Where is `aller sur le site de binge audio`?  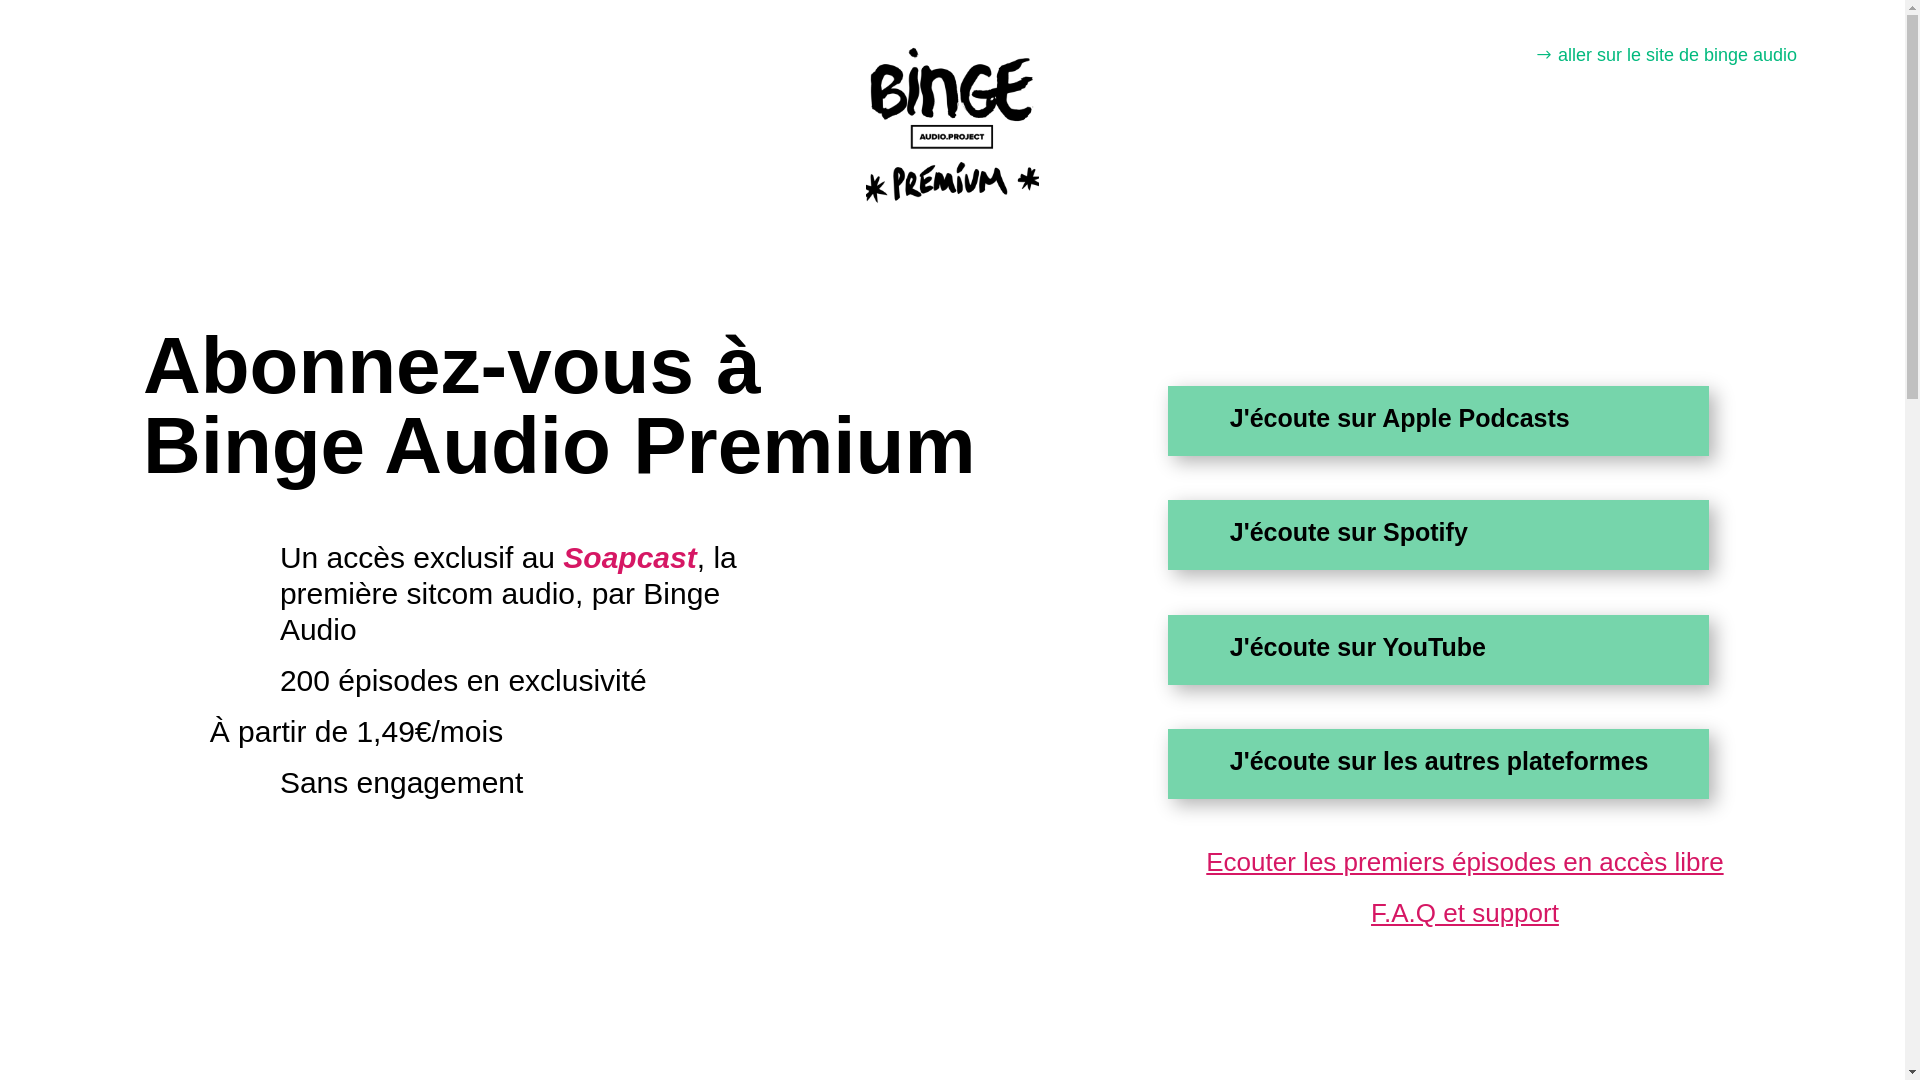 aller sur le site de binge audio is located at coordinates (1666, 56).